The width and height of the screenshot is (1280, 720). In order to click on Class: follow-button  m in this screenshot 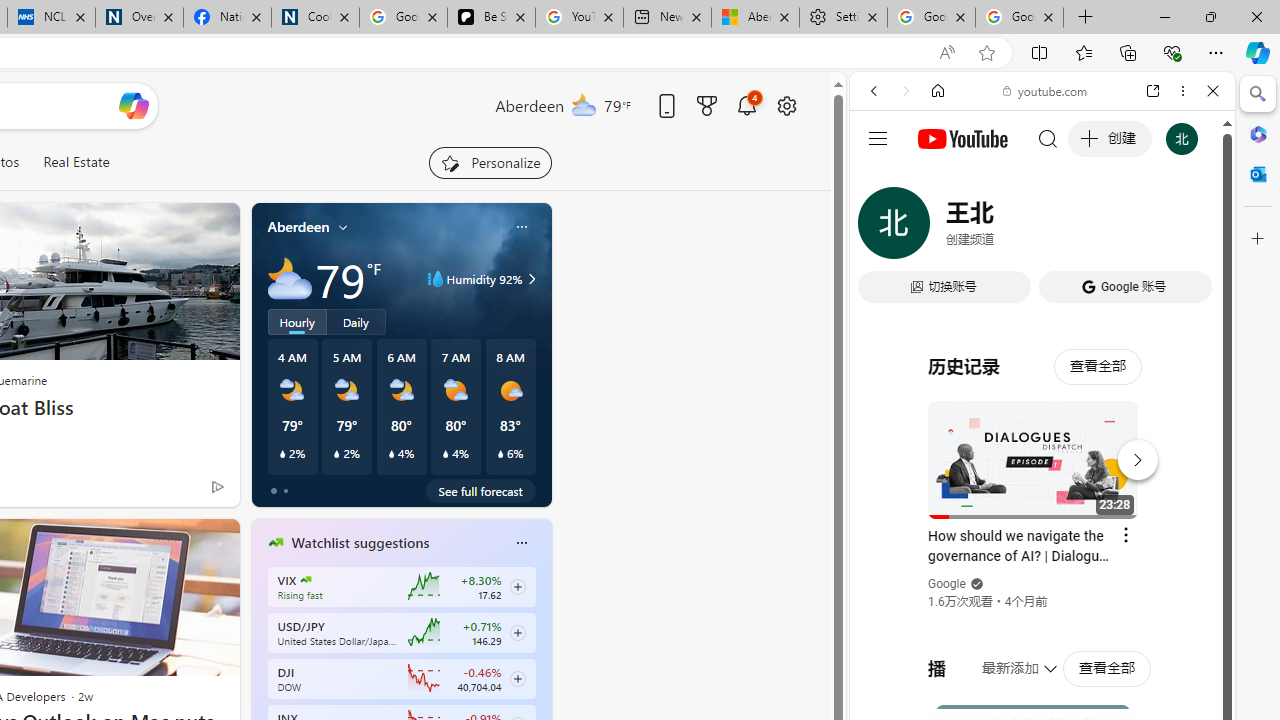, I will do `click(518, 678)`.